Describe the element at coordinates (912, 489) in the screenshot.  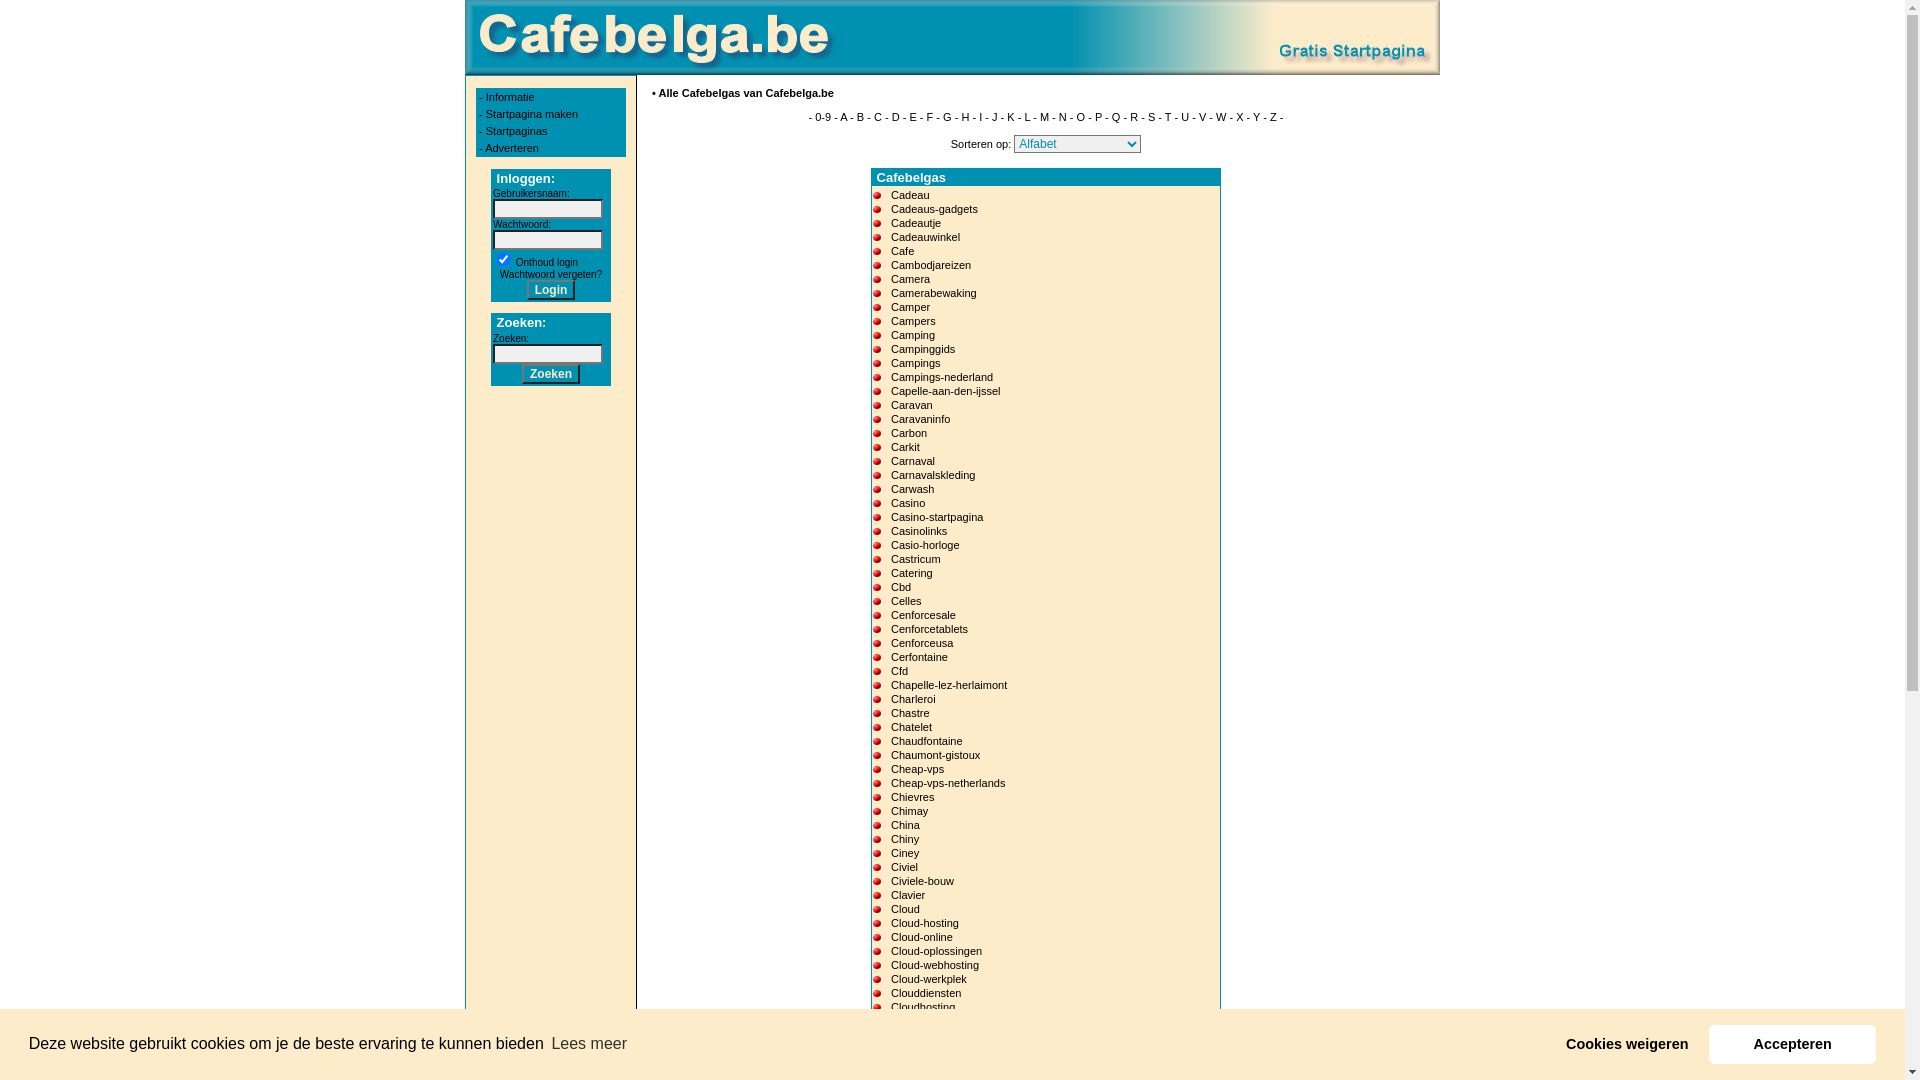
I see `Carwash` at that location.